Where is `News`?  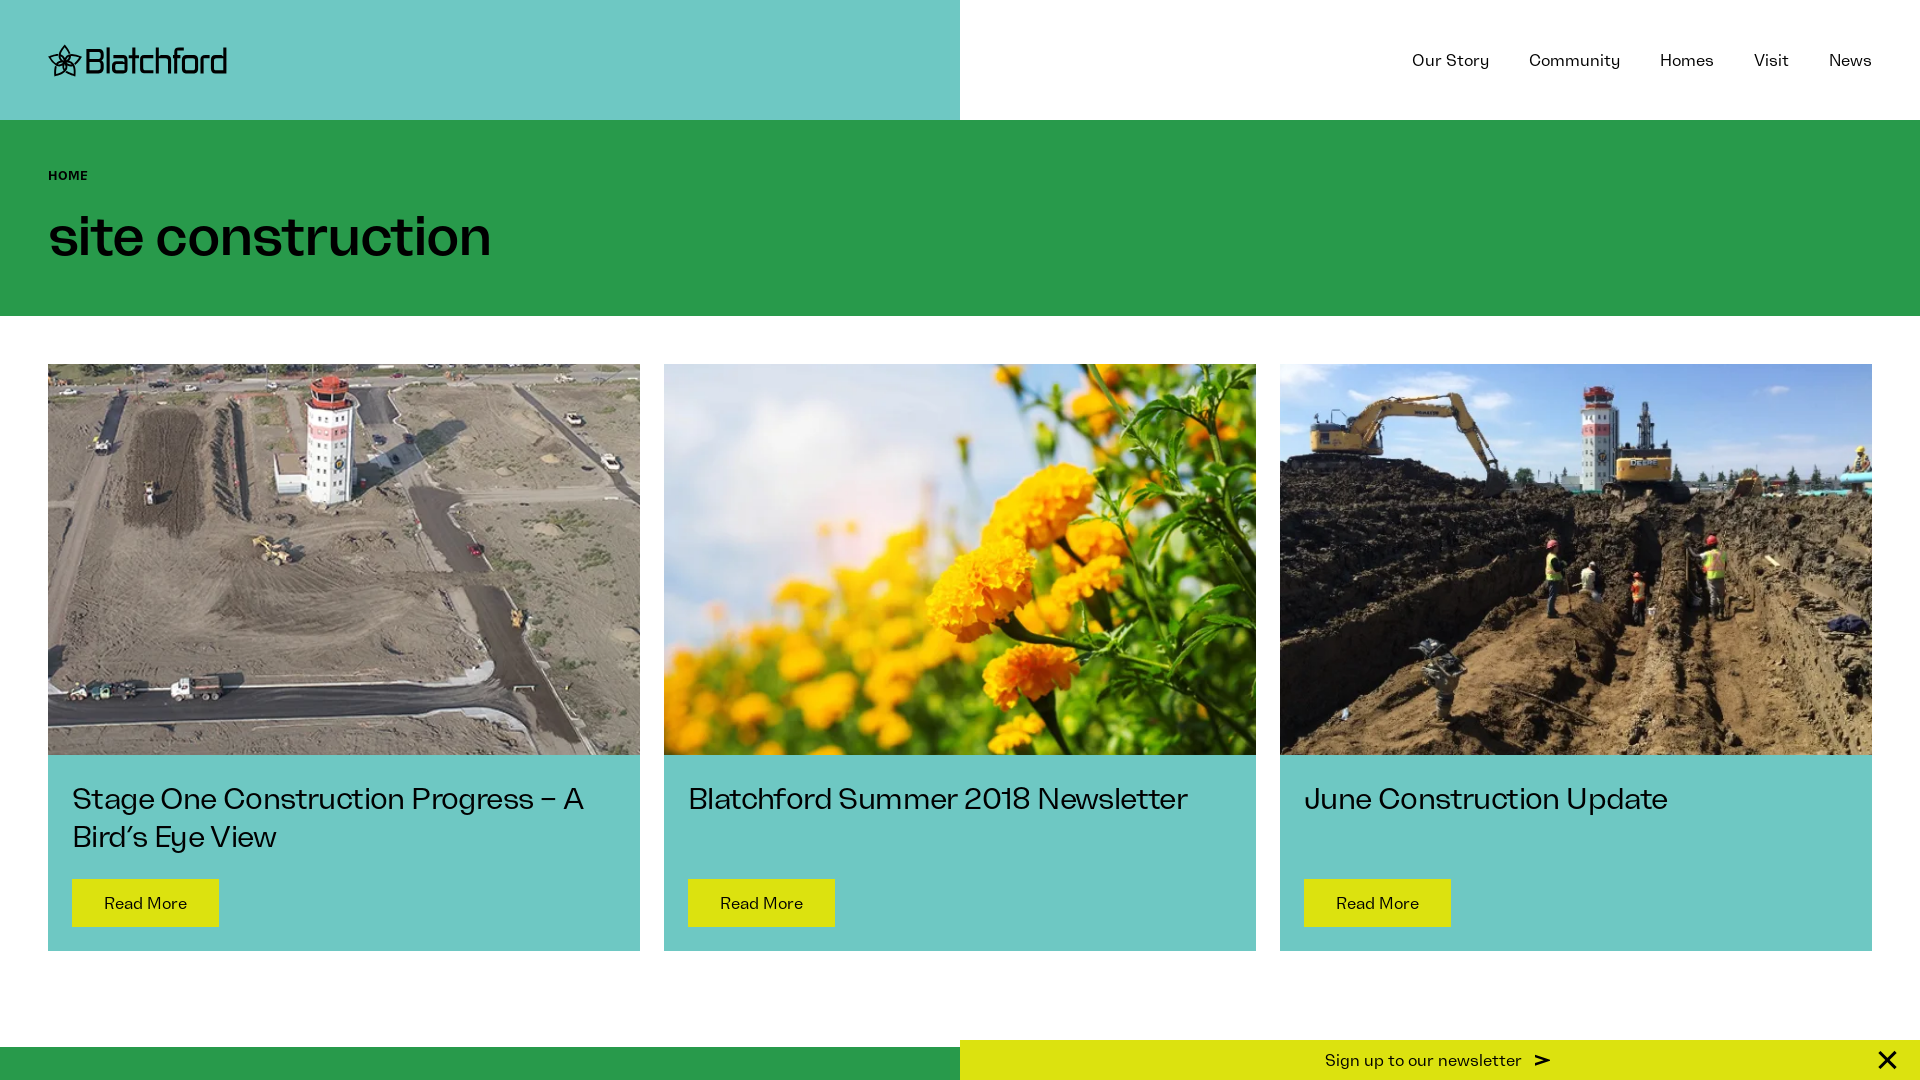 News is located at coordinates (1850, 60).